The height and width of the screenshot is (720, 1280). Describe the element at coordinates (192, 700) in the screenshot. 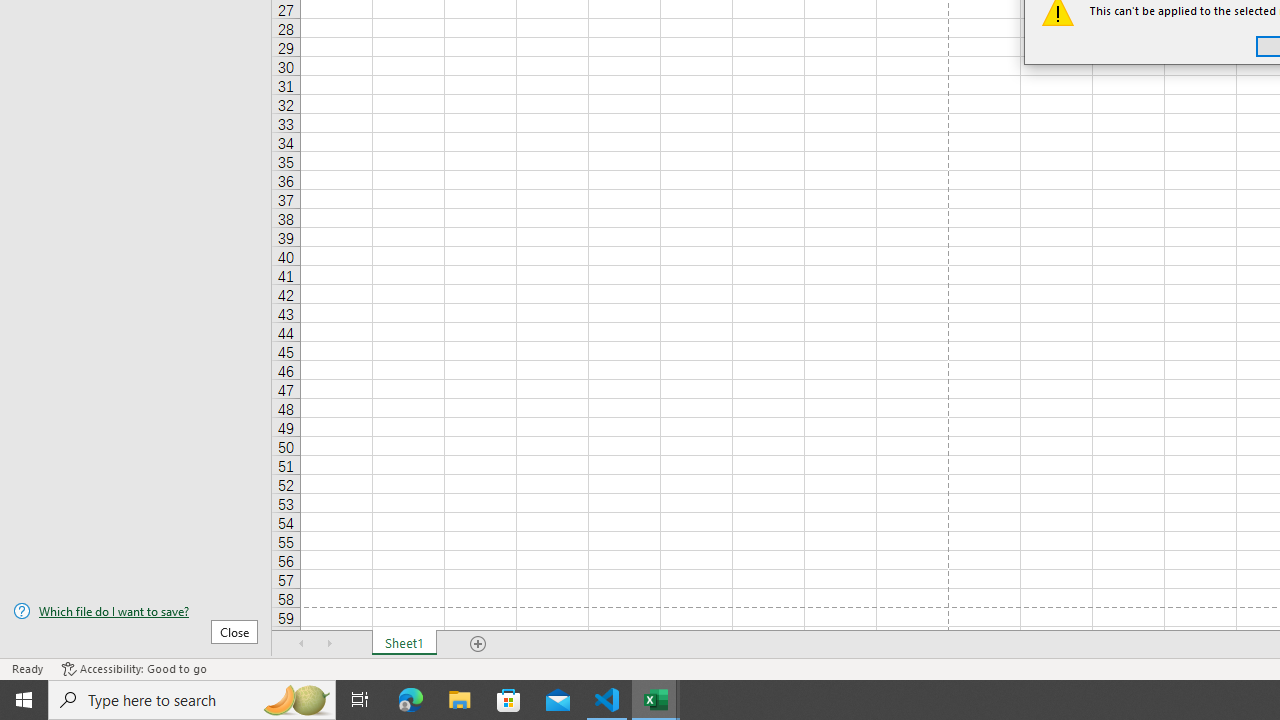

I see `Type here to search` at that location.